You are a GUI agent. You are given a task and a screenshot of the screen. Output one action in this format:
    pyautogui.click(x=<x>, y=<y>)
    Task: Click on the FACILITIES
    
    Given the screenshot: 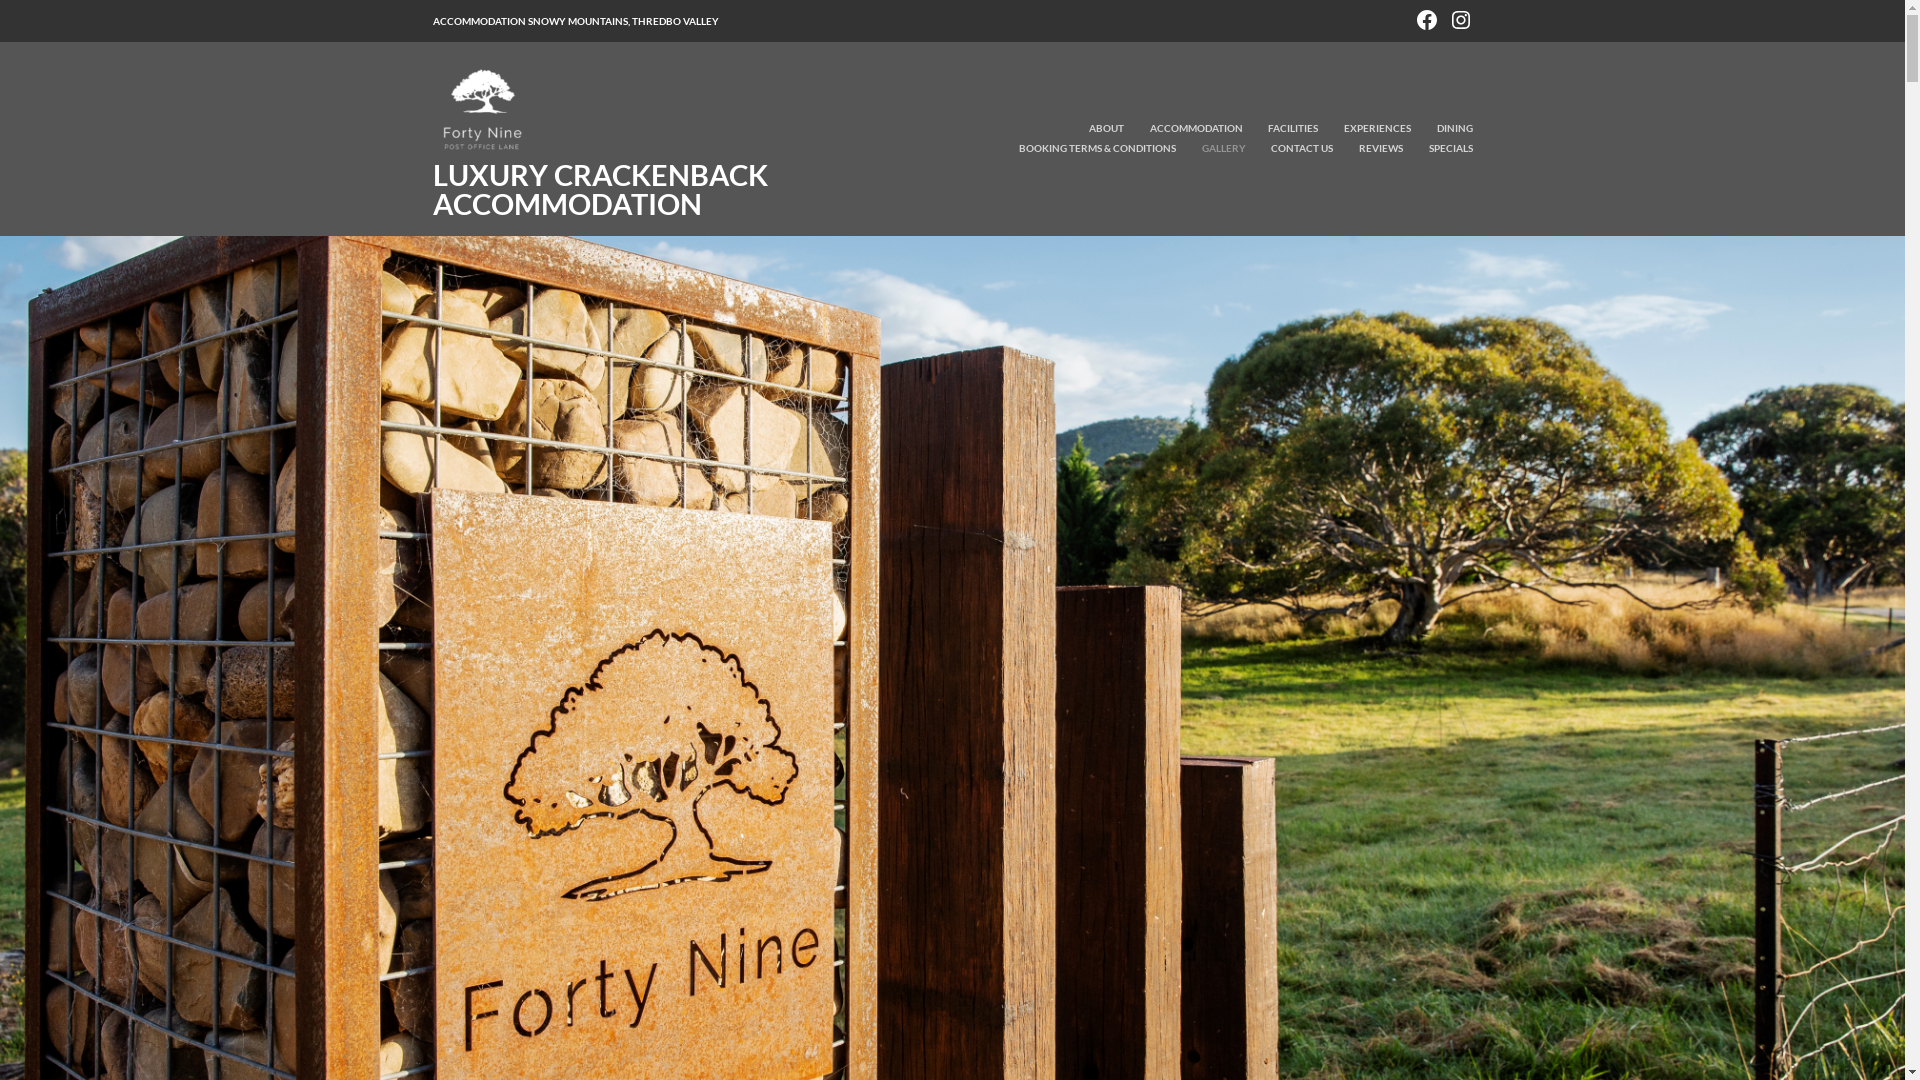 What is the action you would take?
    pyautogui.click(x=1282, y=129)
    